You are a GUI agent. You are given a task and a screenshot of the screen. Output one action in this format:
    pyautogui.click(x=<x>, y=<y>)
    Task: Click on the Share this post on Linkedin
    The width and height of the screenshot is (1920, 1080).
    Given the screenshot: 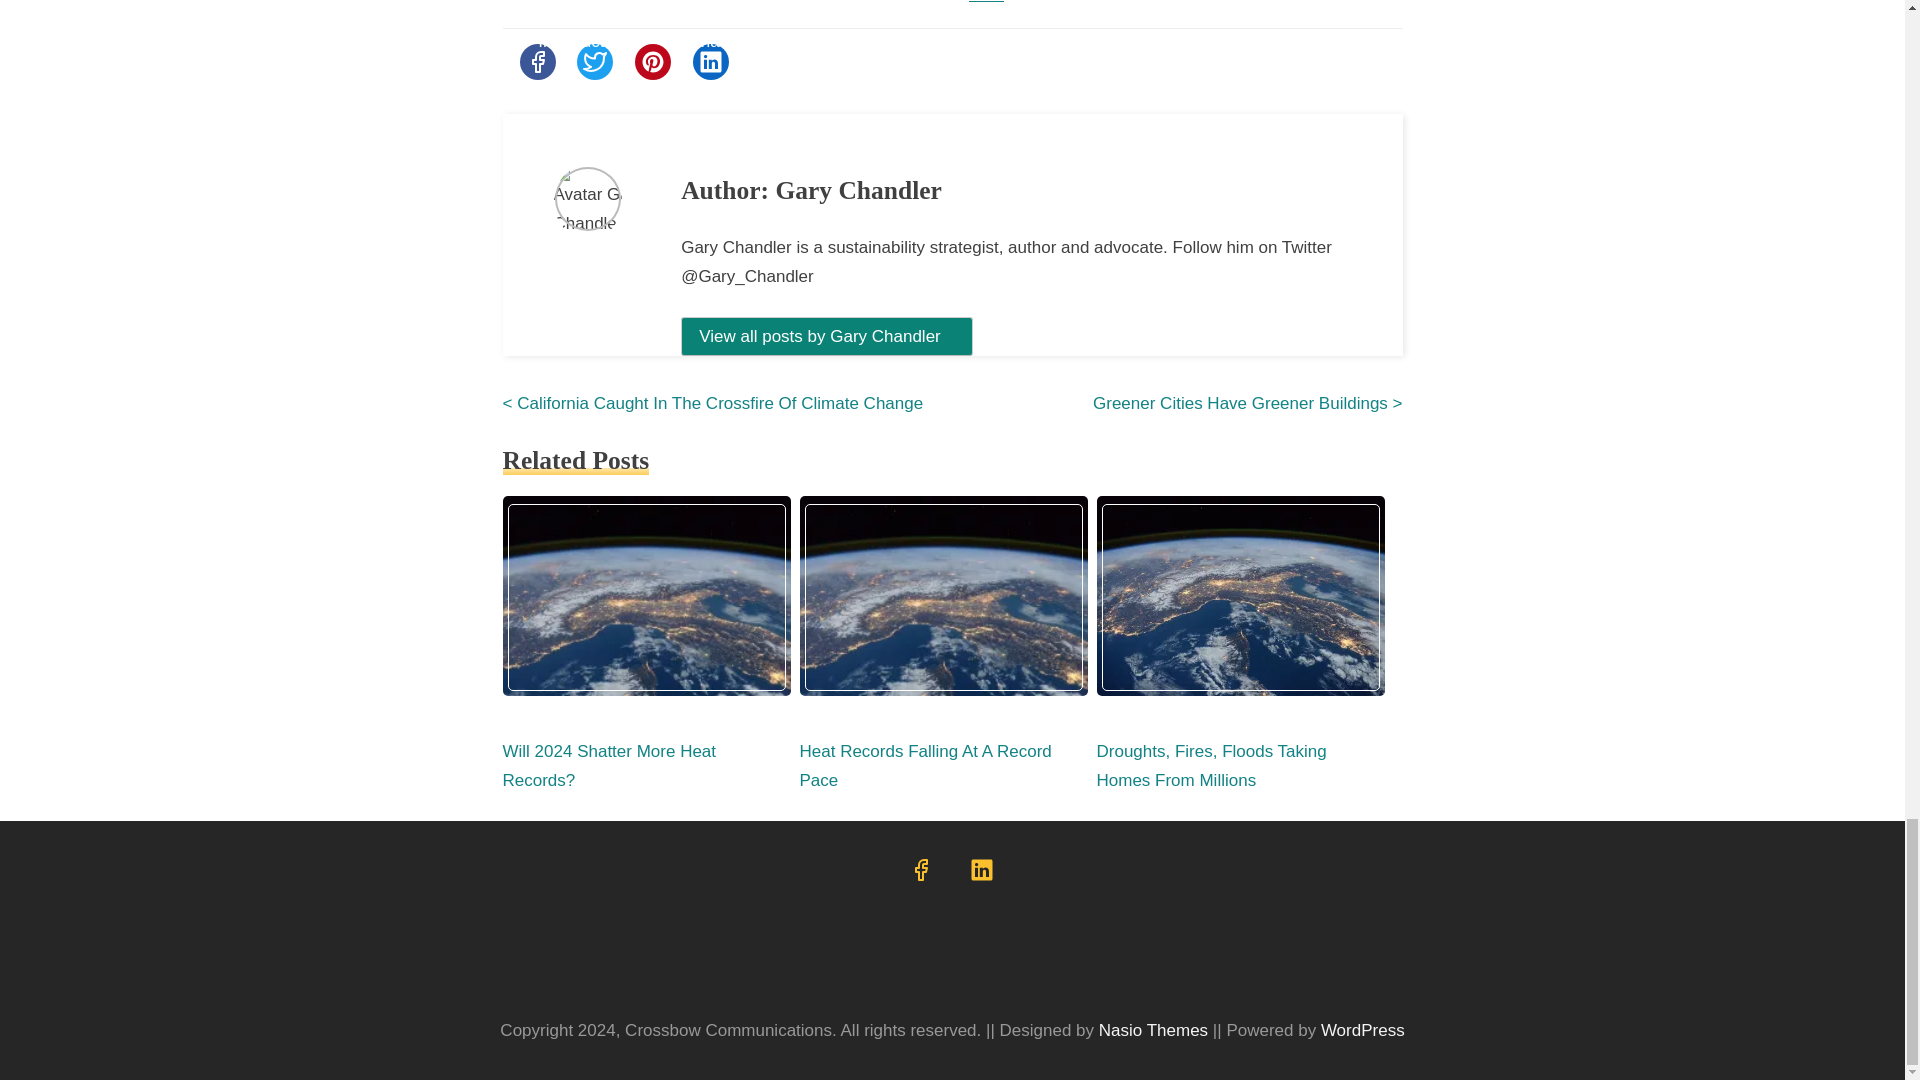 What is the action you would take?
    pyautogui.click(x=711, y=62)
    